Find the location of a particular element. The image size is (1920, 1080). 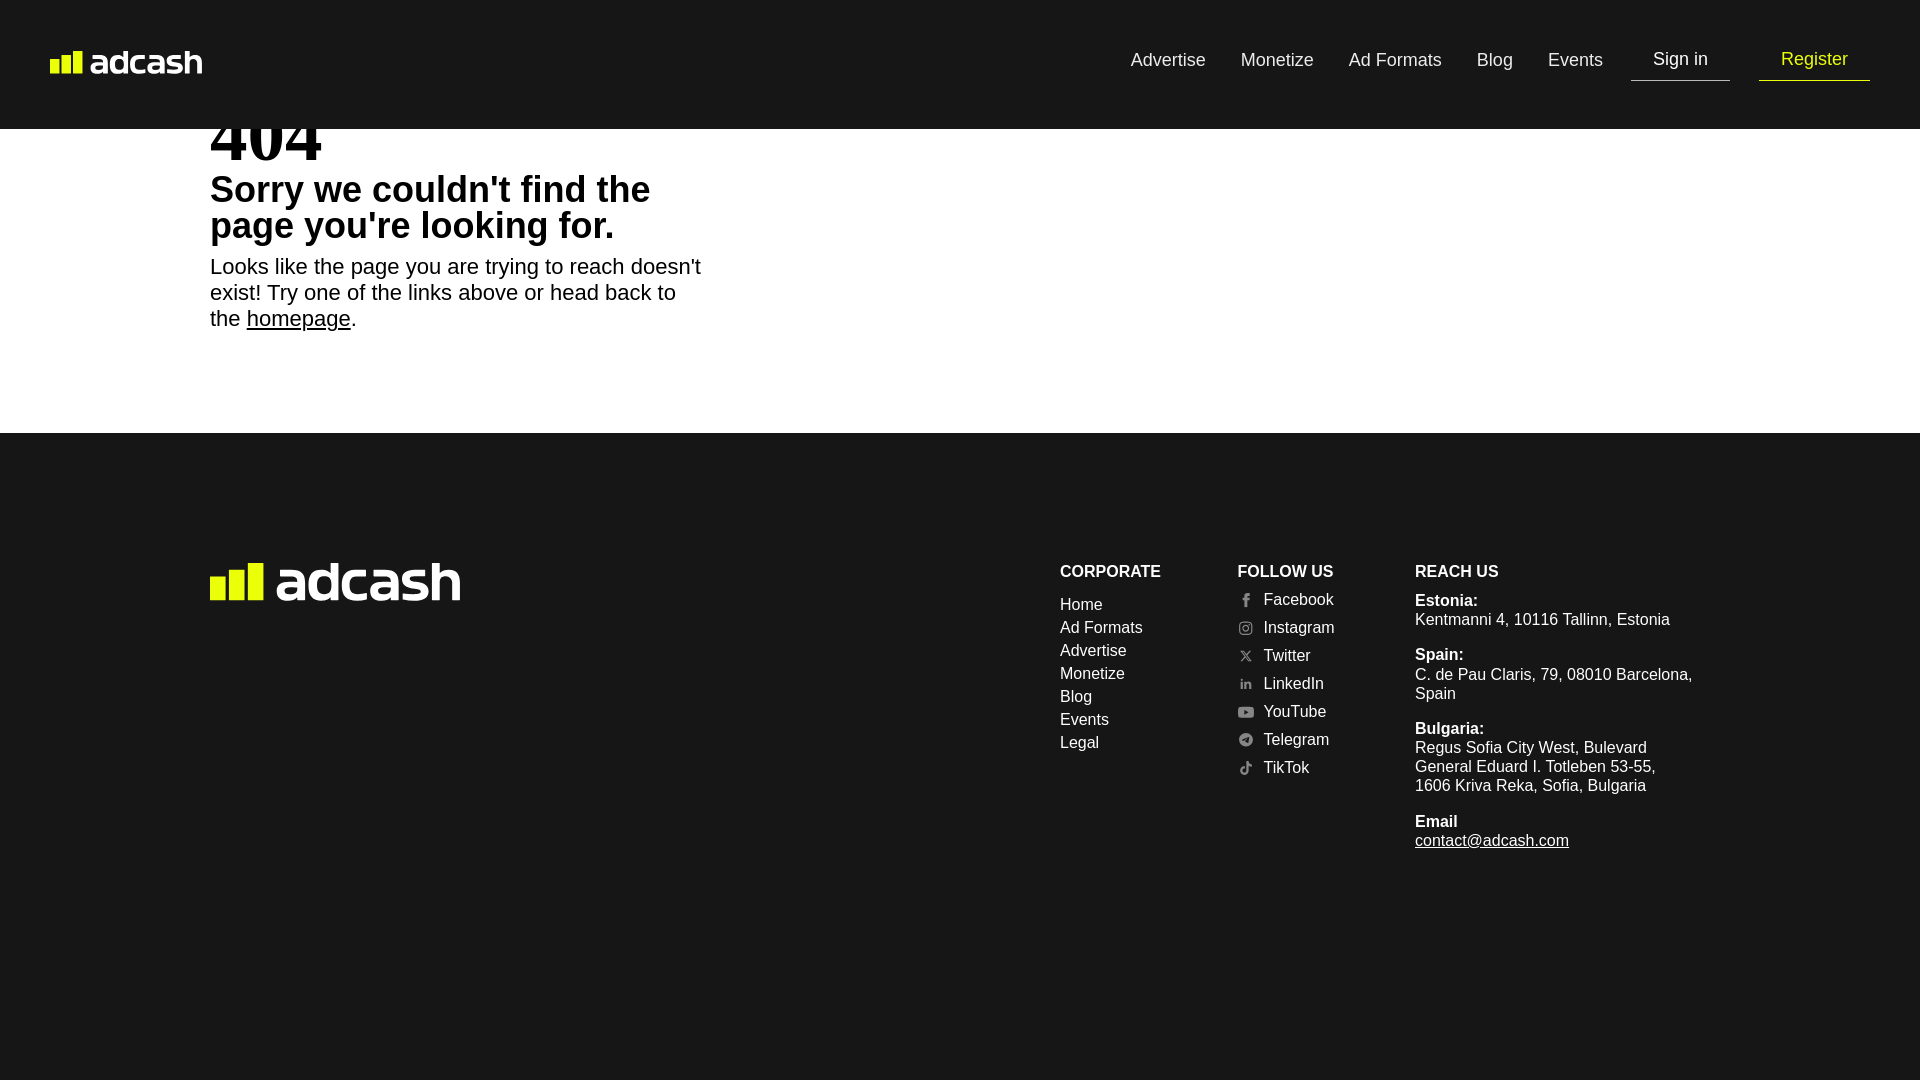

Monetize is located at coordinates (1276, 63).